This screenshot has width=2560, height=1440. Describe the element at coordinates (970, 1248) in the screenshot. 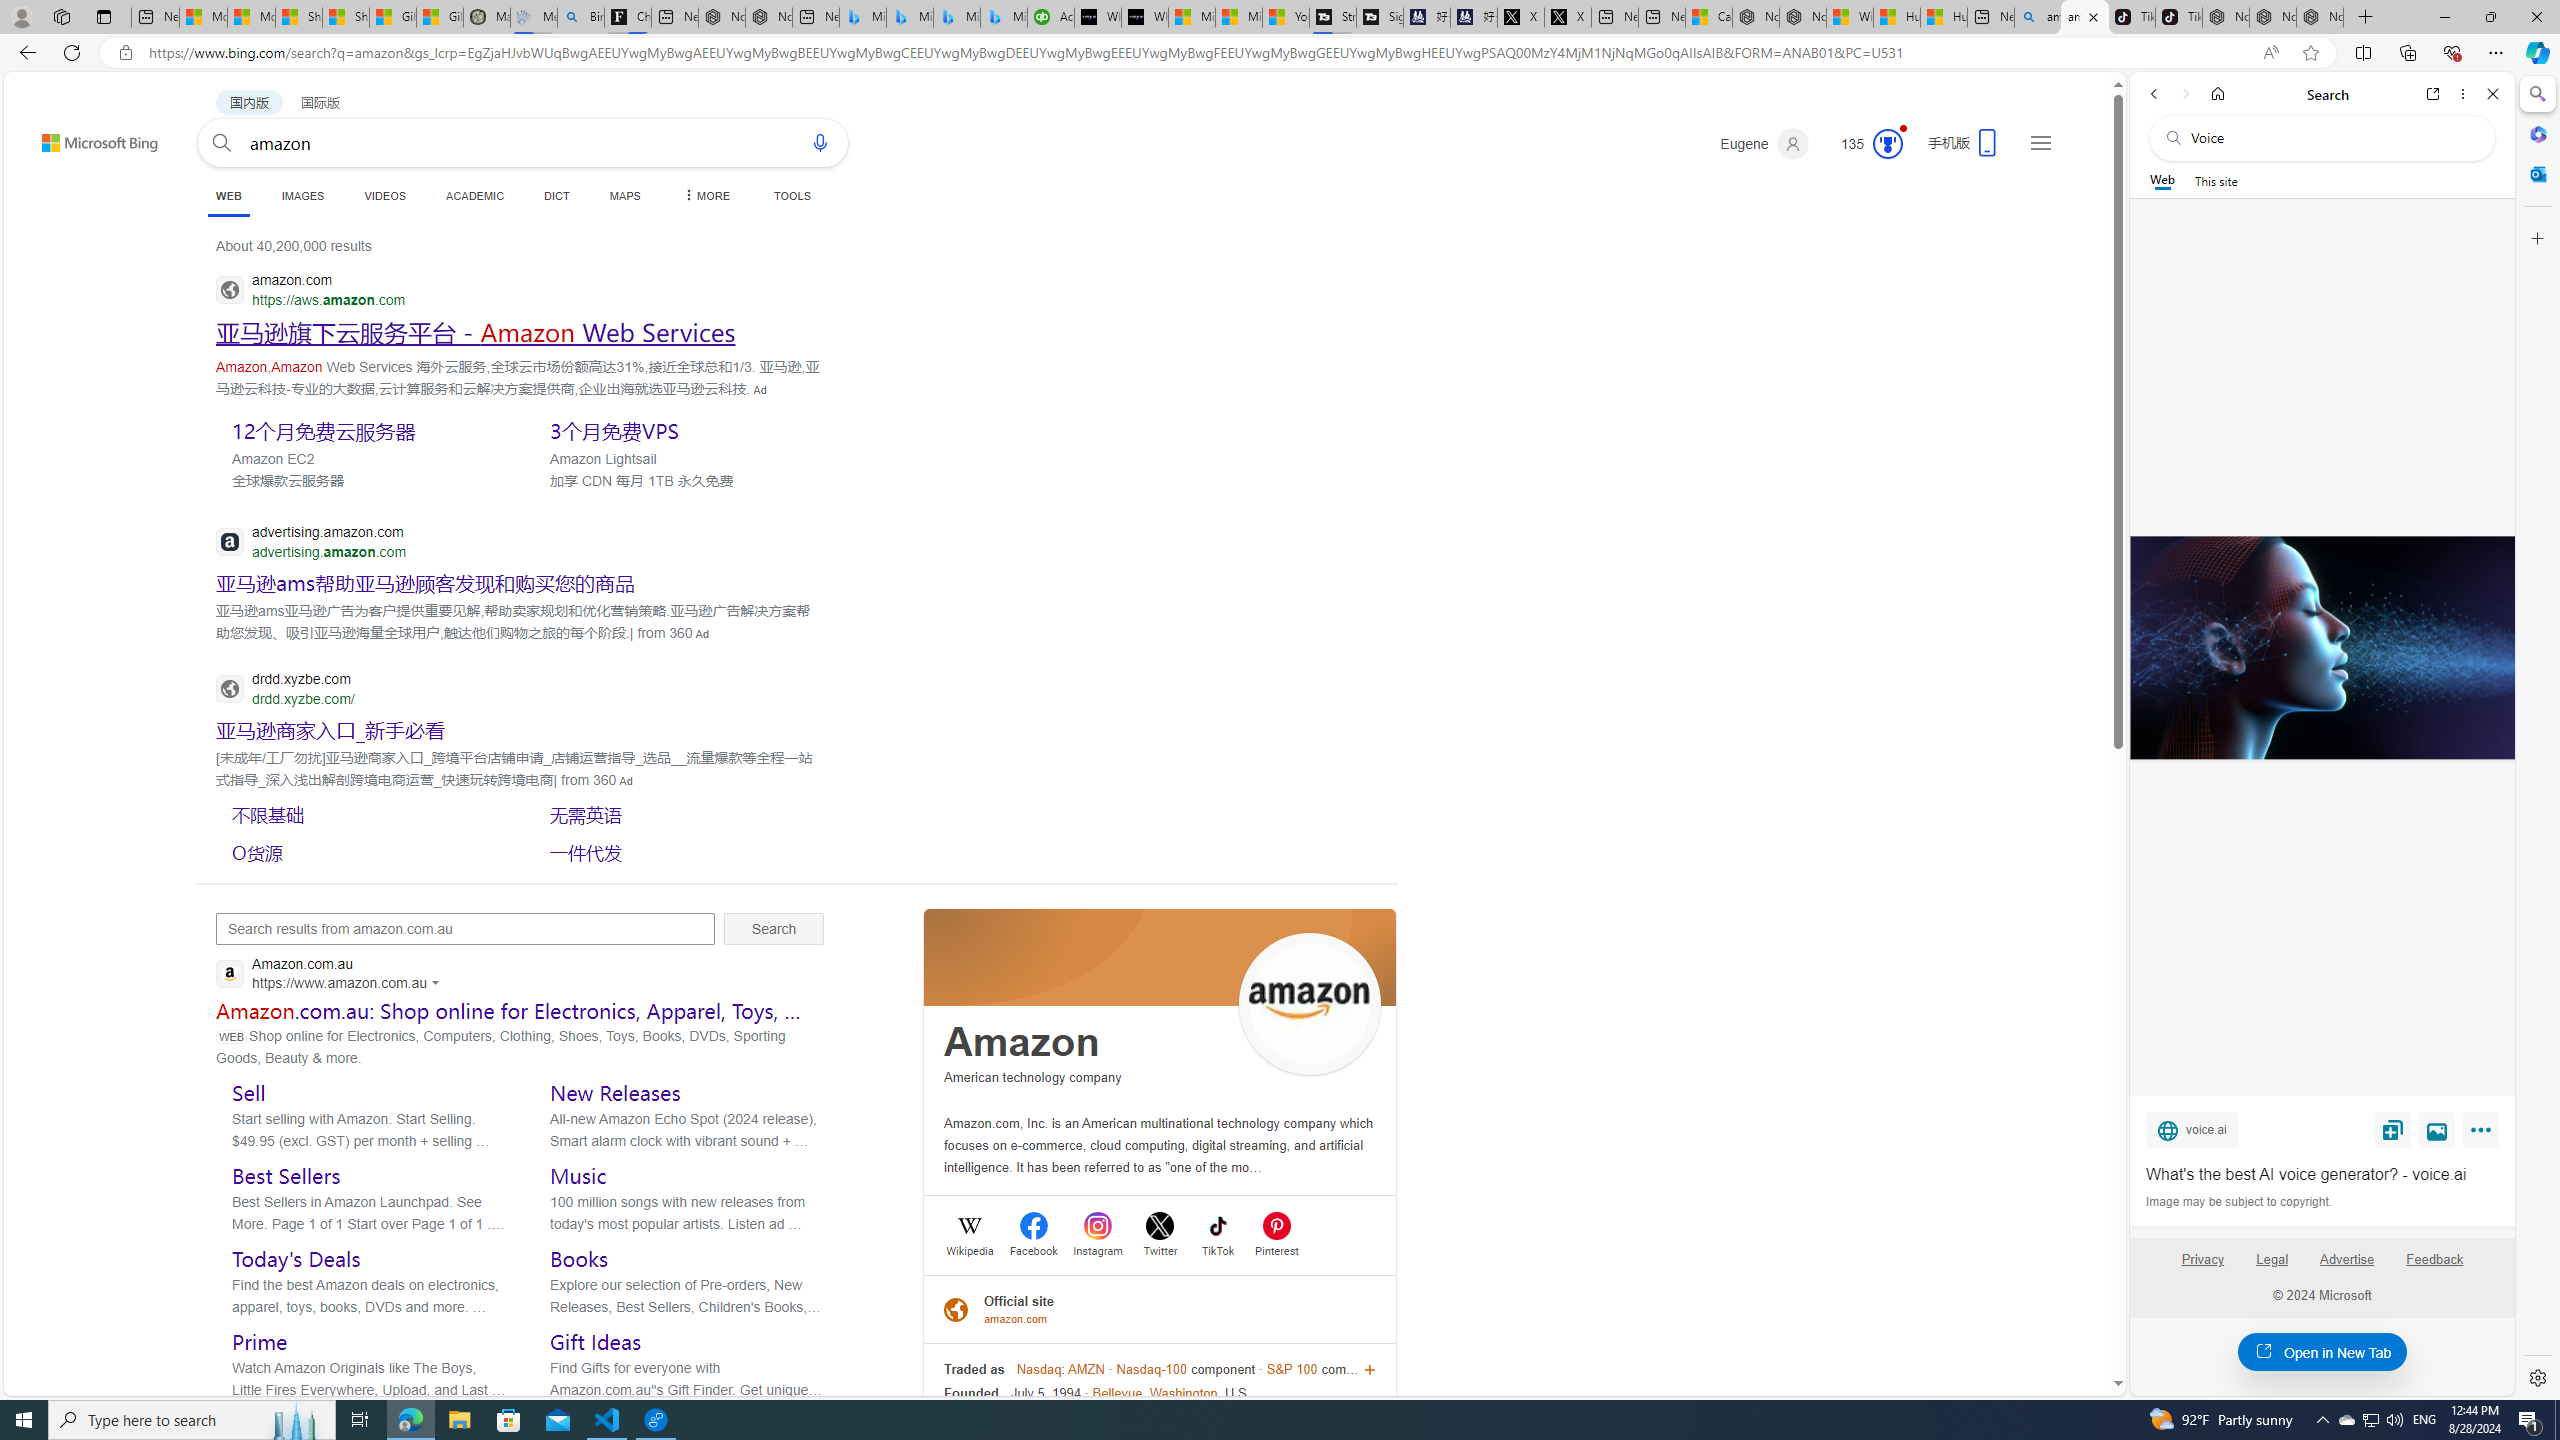

I see `Wikipedia` at that location.